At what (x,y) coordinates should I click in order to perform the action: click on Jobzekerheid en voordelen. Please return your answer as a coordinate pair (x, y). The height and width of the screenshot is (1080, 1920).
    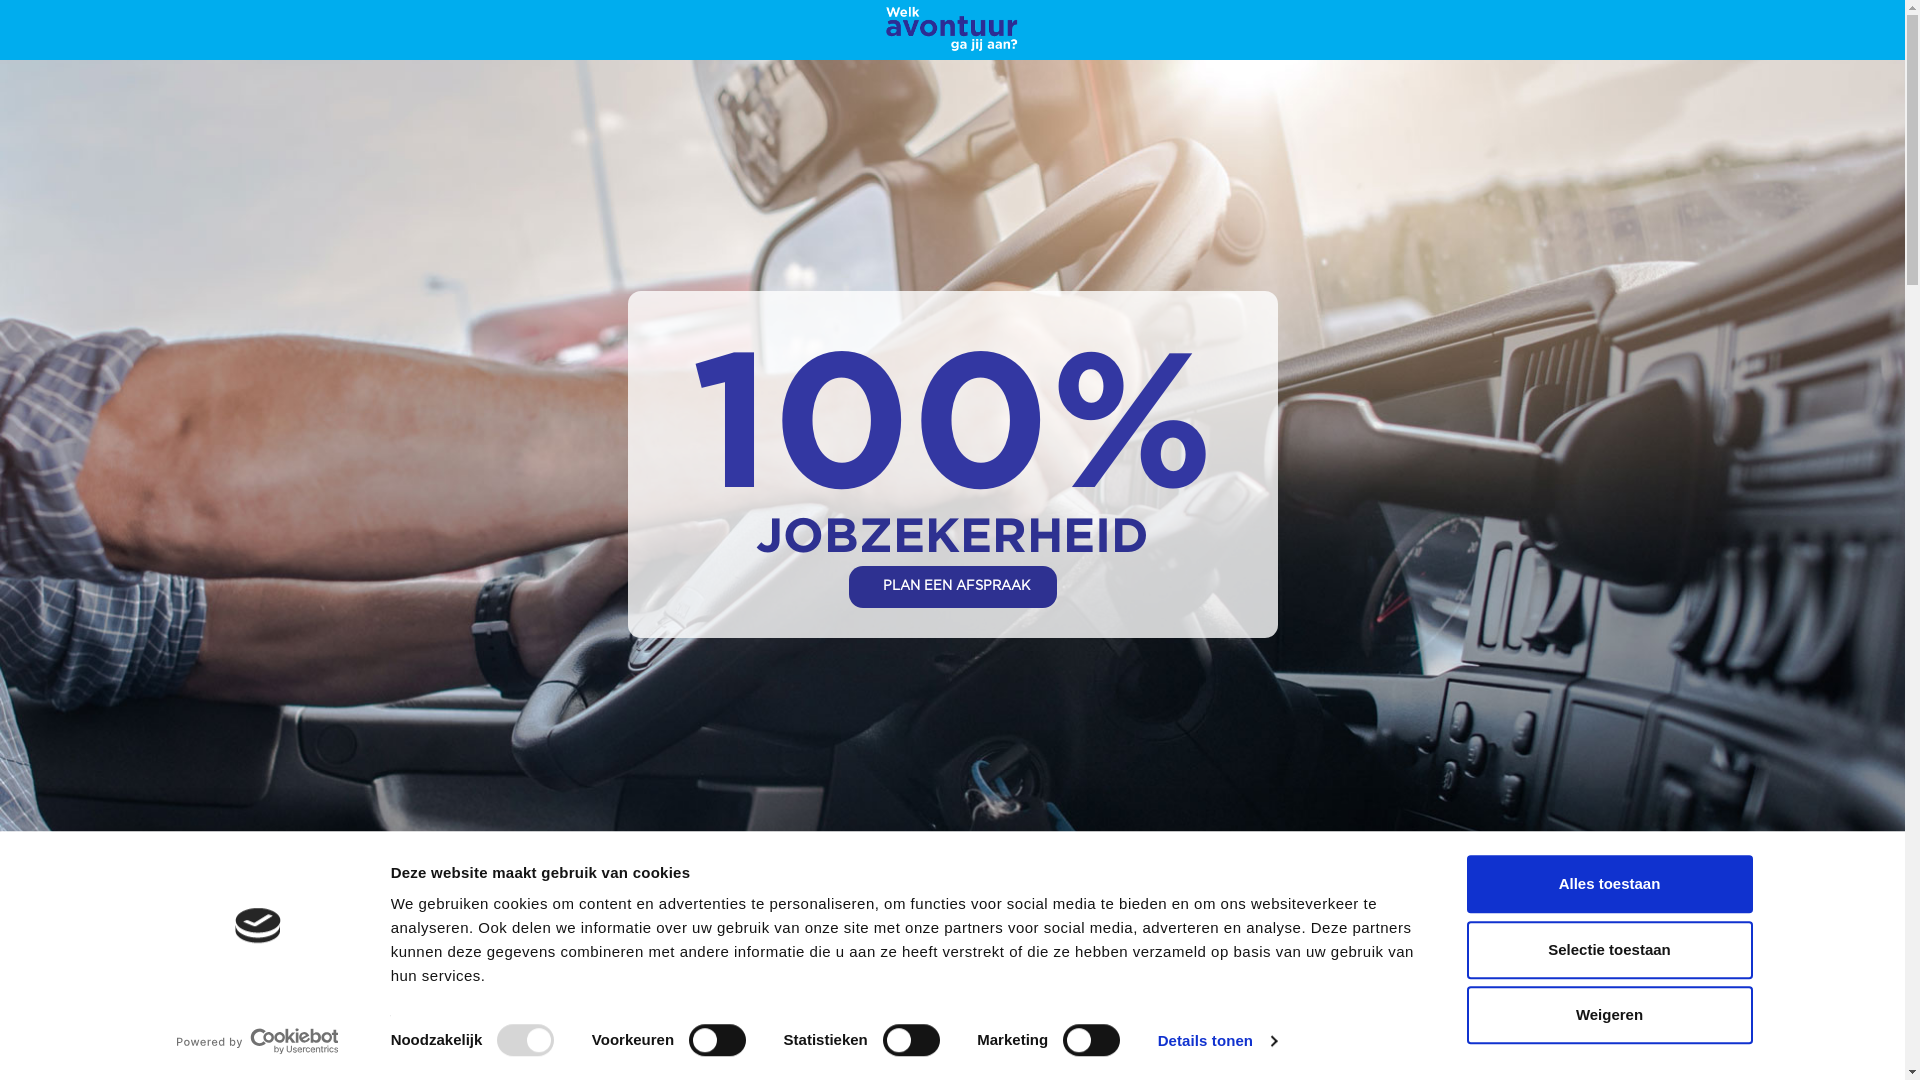
    Looking at the image, I should click on (470, 940).